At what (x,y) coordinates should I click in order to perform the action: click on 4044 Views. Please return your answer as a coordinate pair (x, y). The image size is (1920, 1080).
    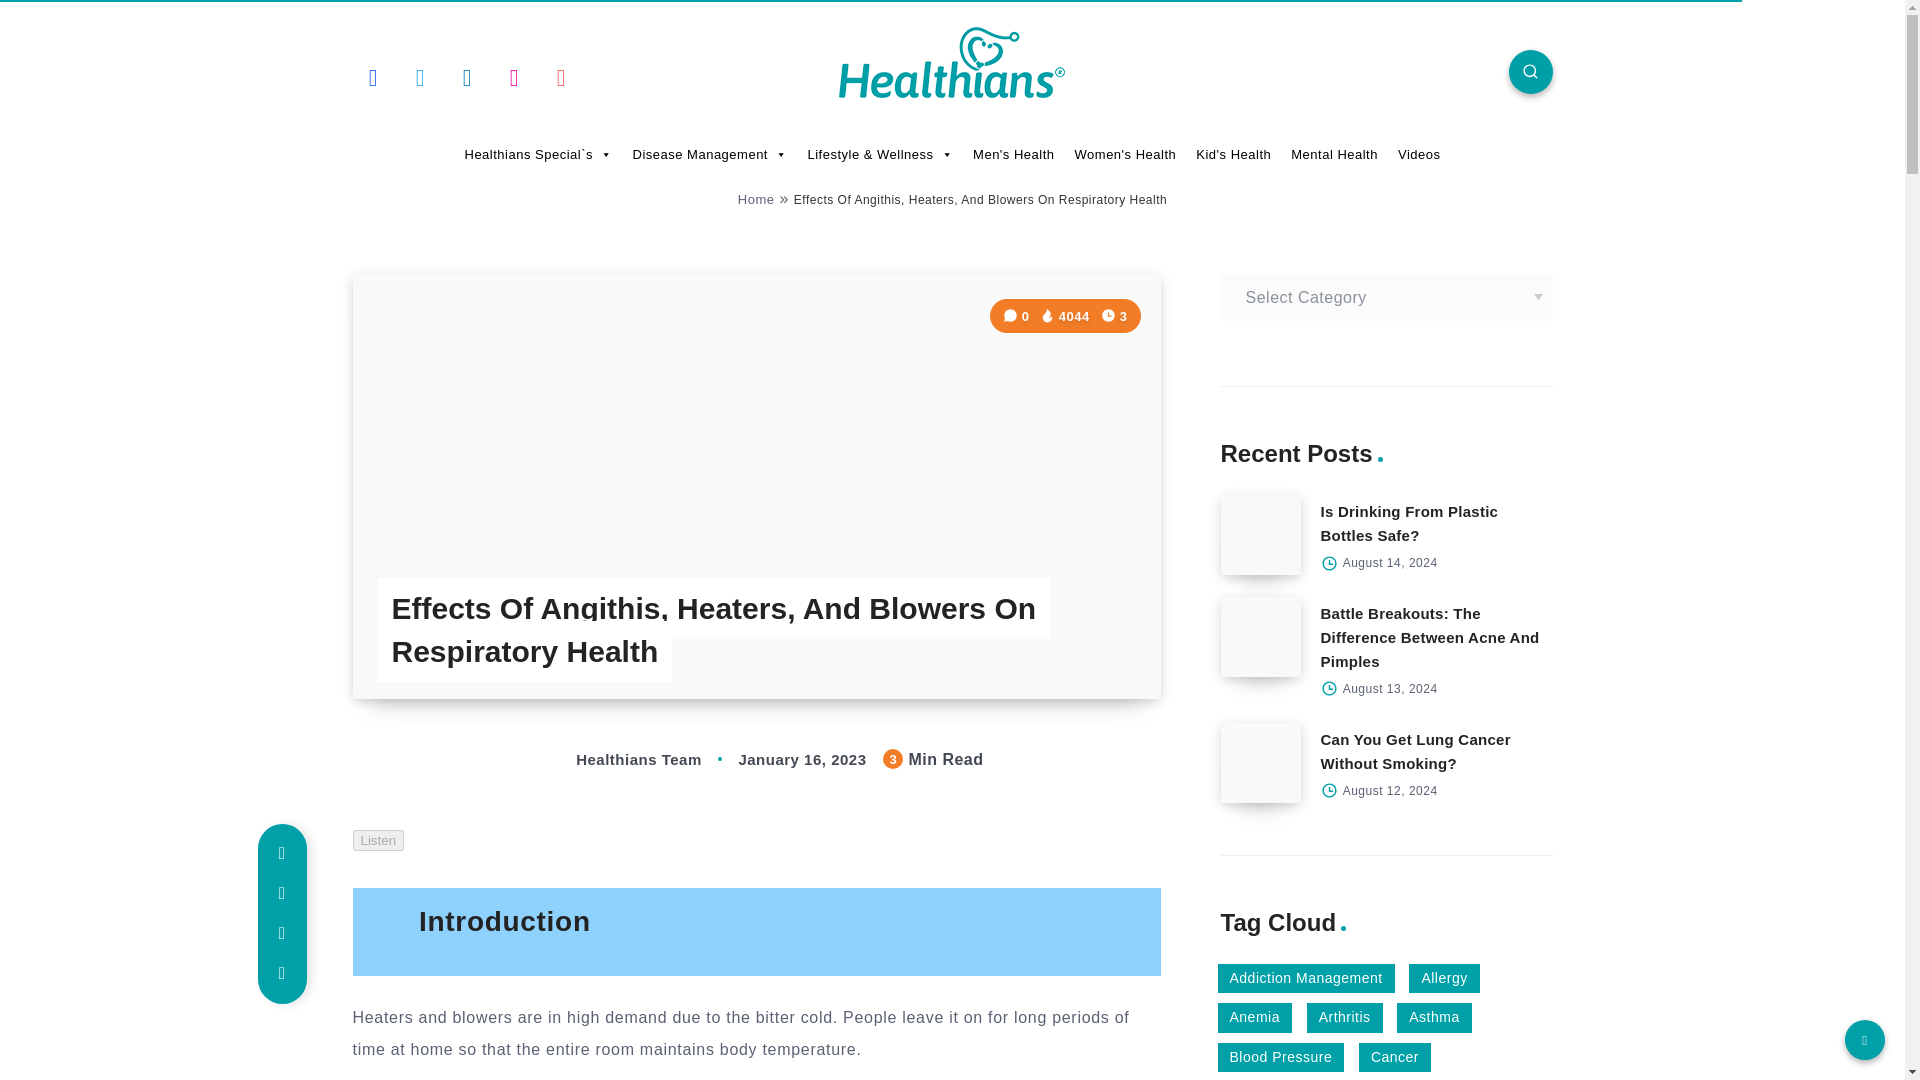
    Looking at the image, I should click on (1065, 316).